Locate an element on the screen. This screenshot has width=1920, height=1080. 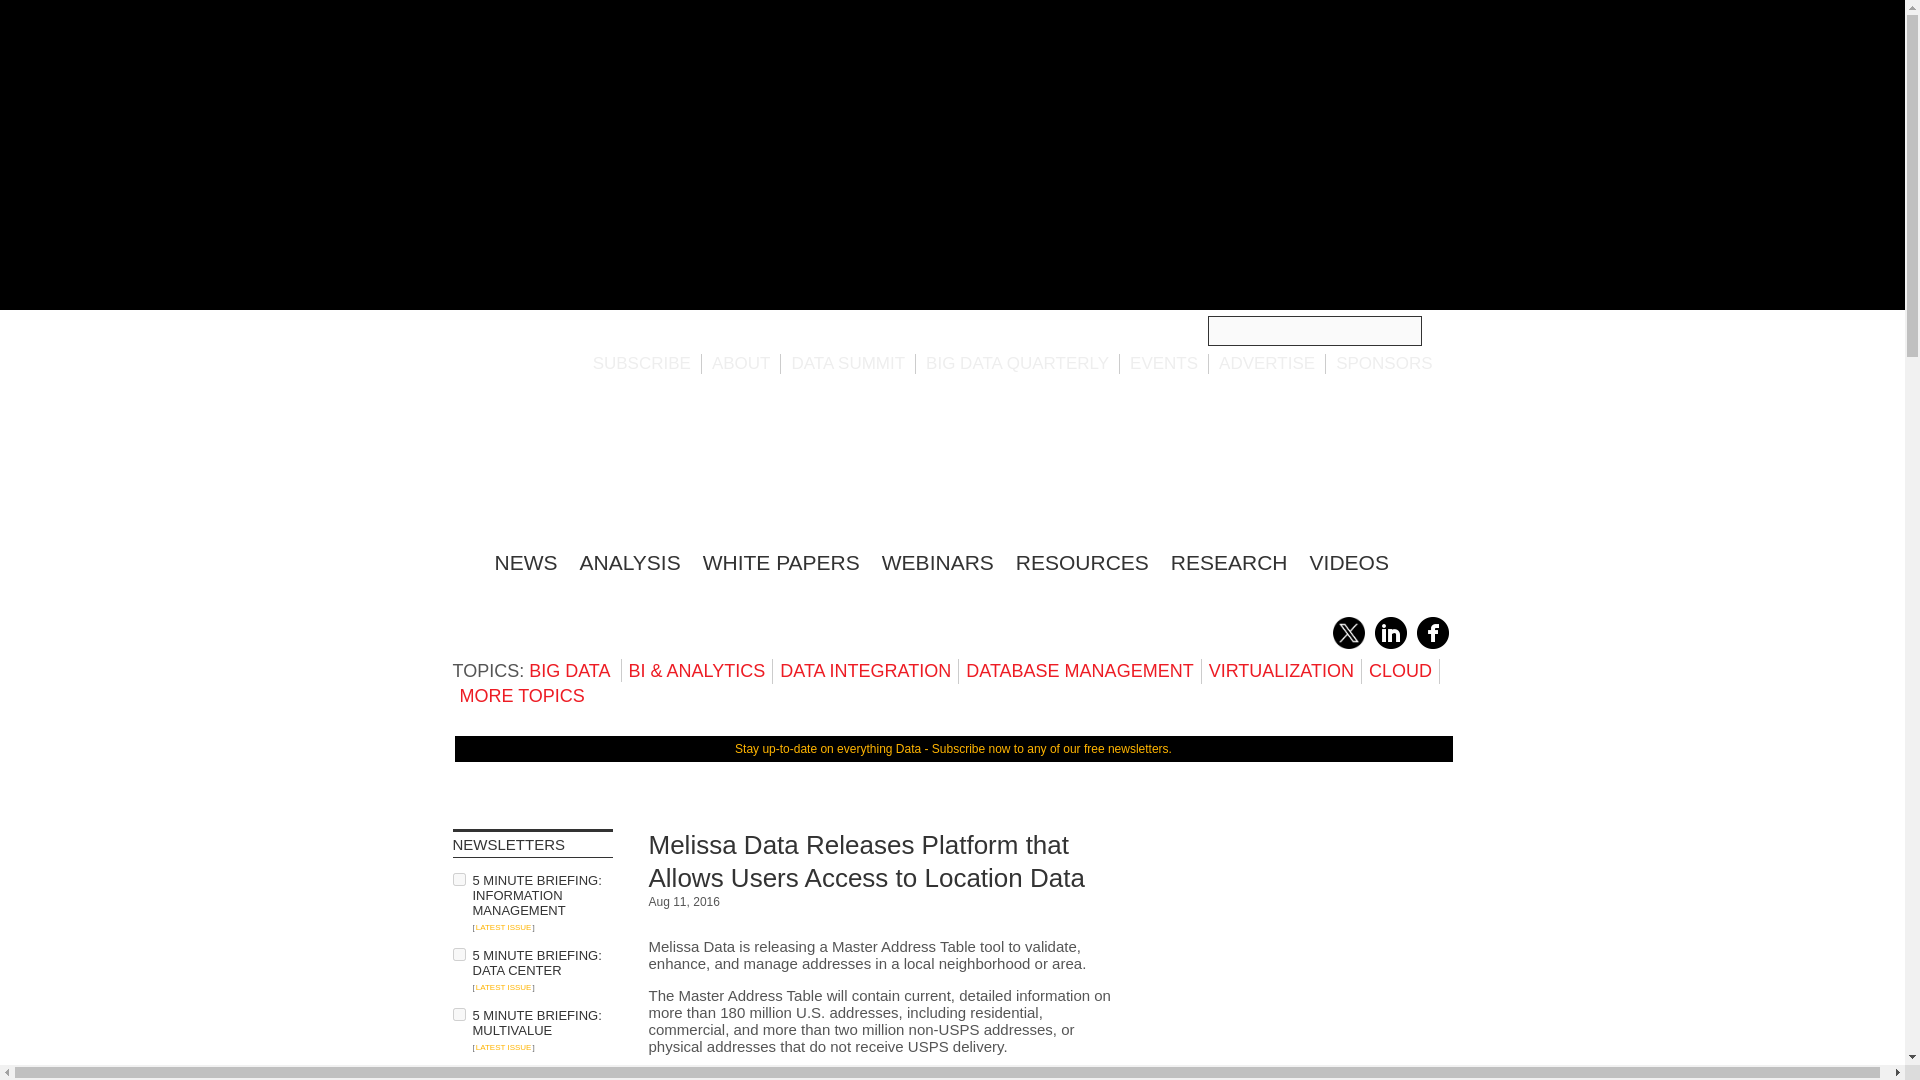
RESOURCES is located at coordinates (1082, 562).